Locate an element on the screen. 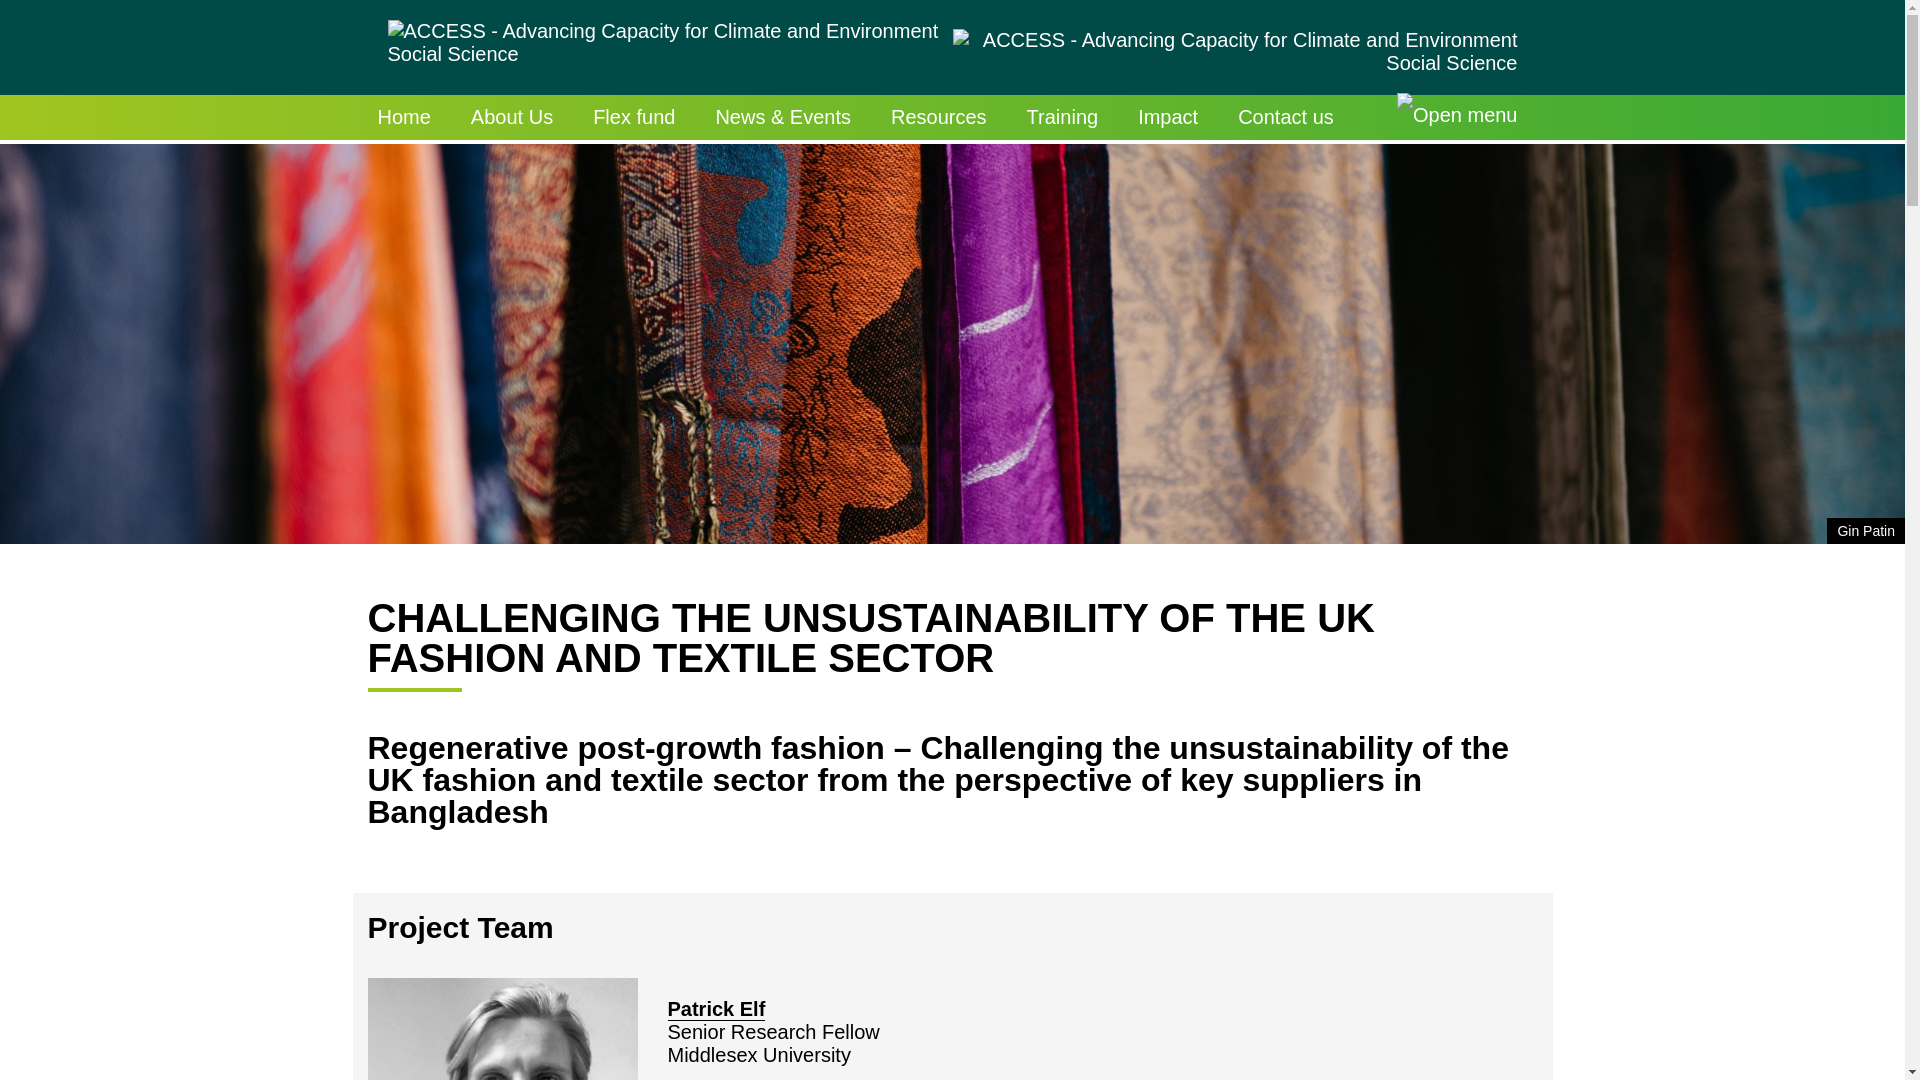 The image size is (1920, 1080). Resources is located at coordinates (938, 118).